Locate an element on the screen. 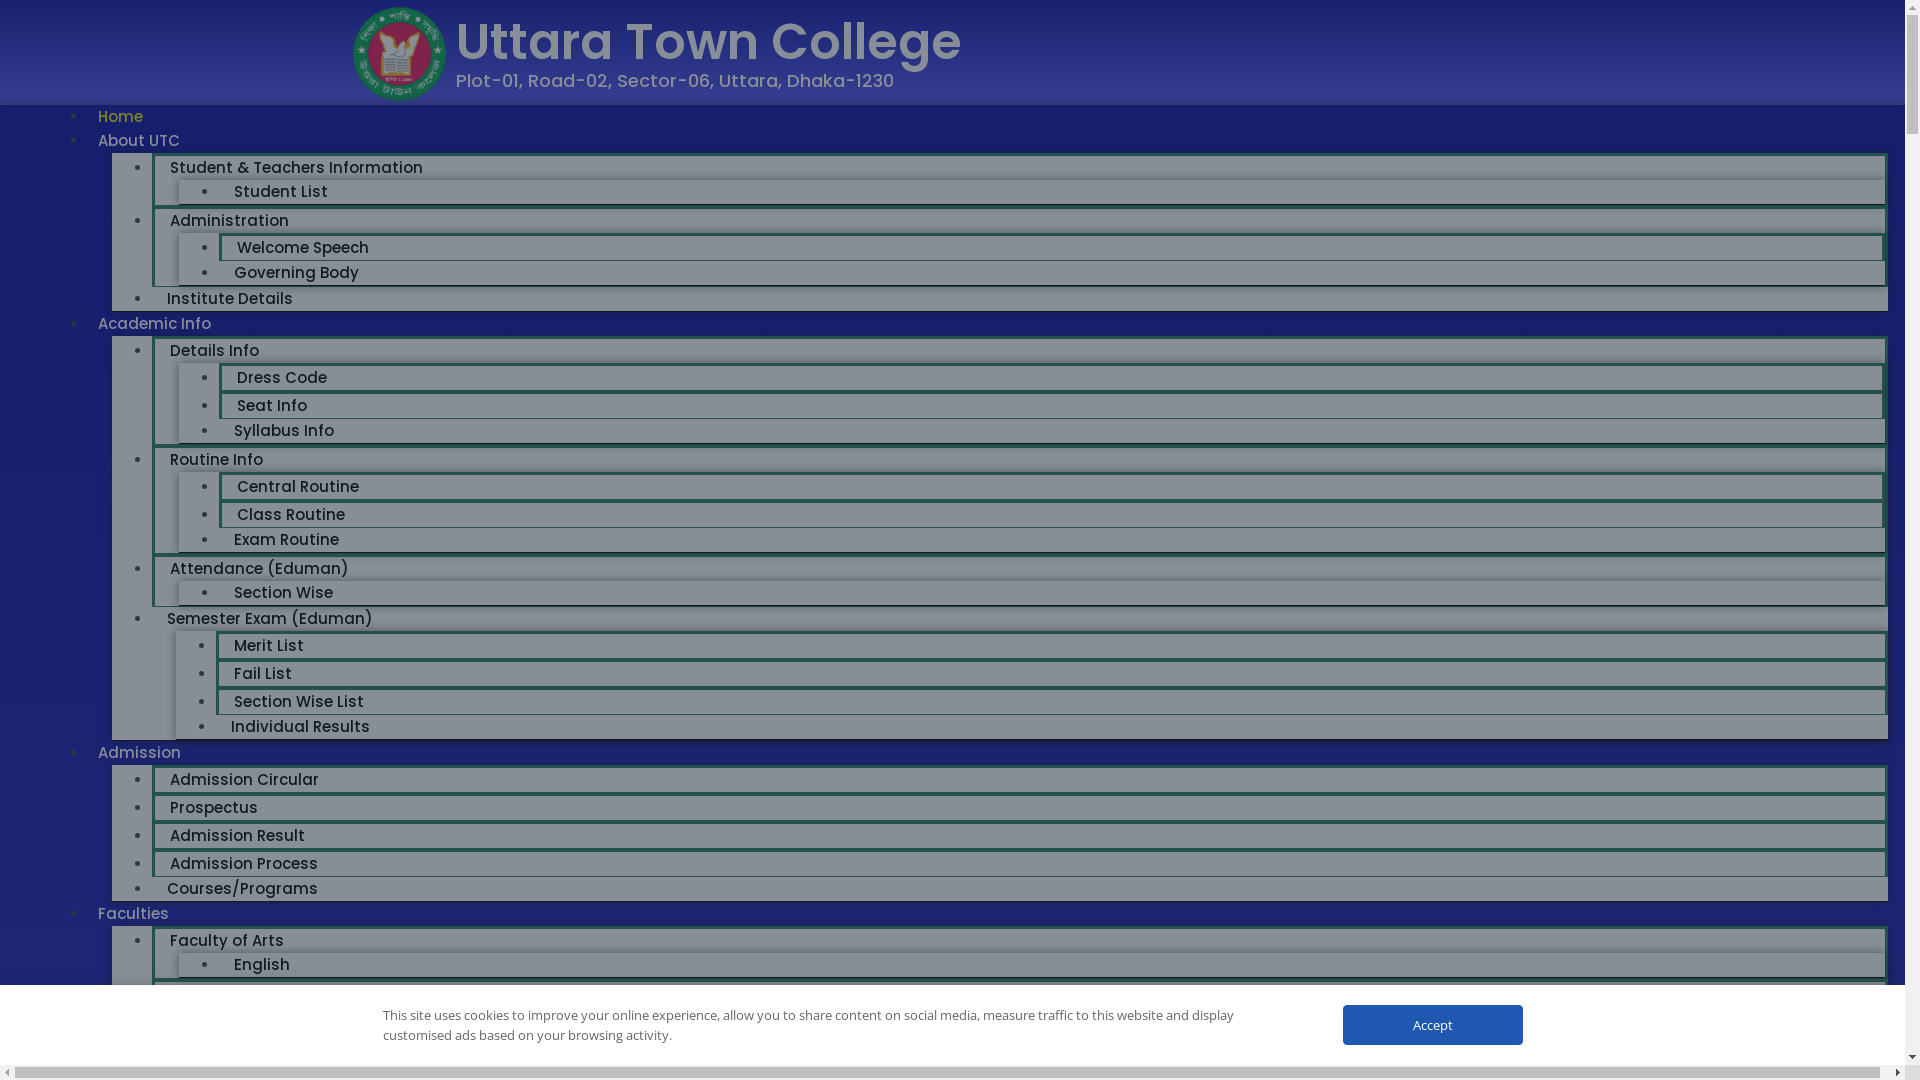 The width and height of the screenshot is (1920, 1080). Faculty of Social Science is located at coordinates (266, 994).